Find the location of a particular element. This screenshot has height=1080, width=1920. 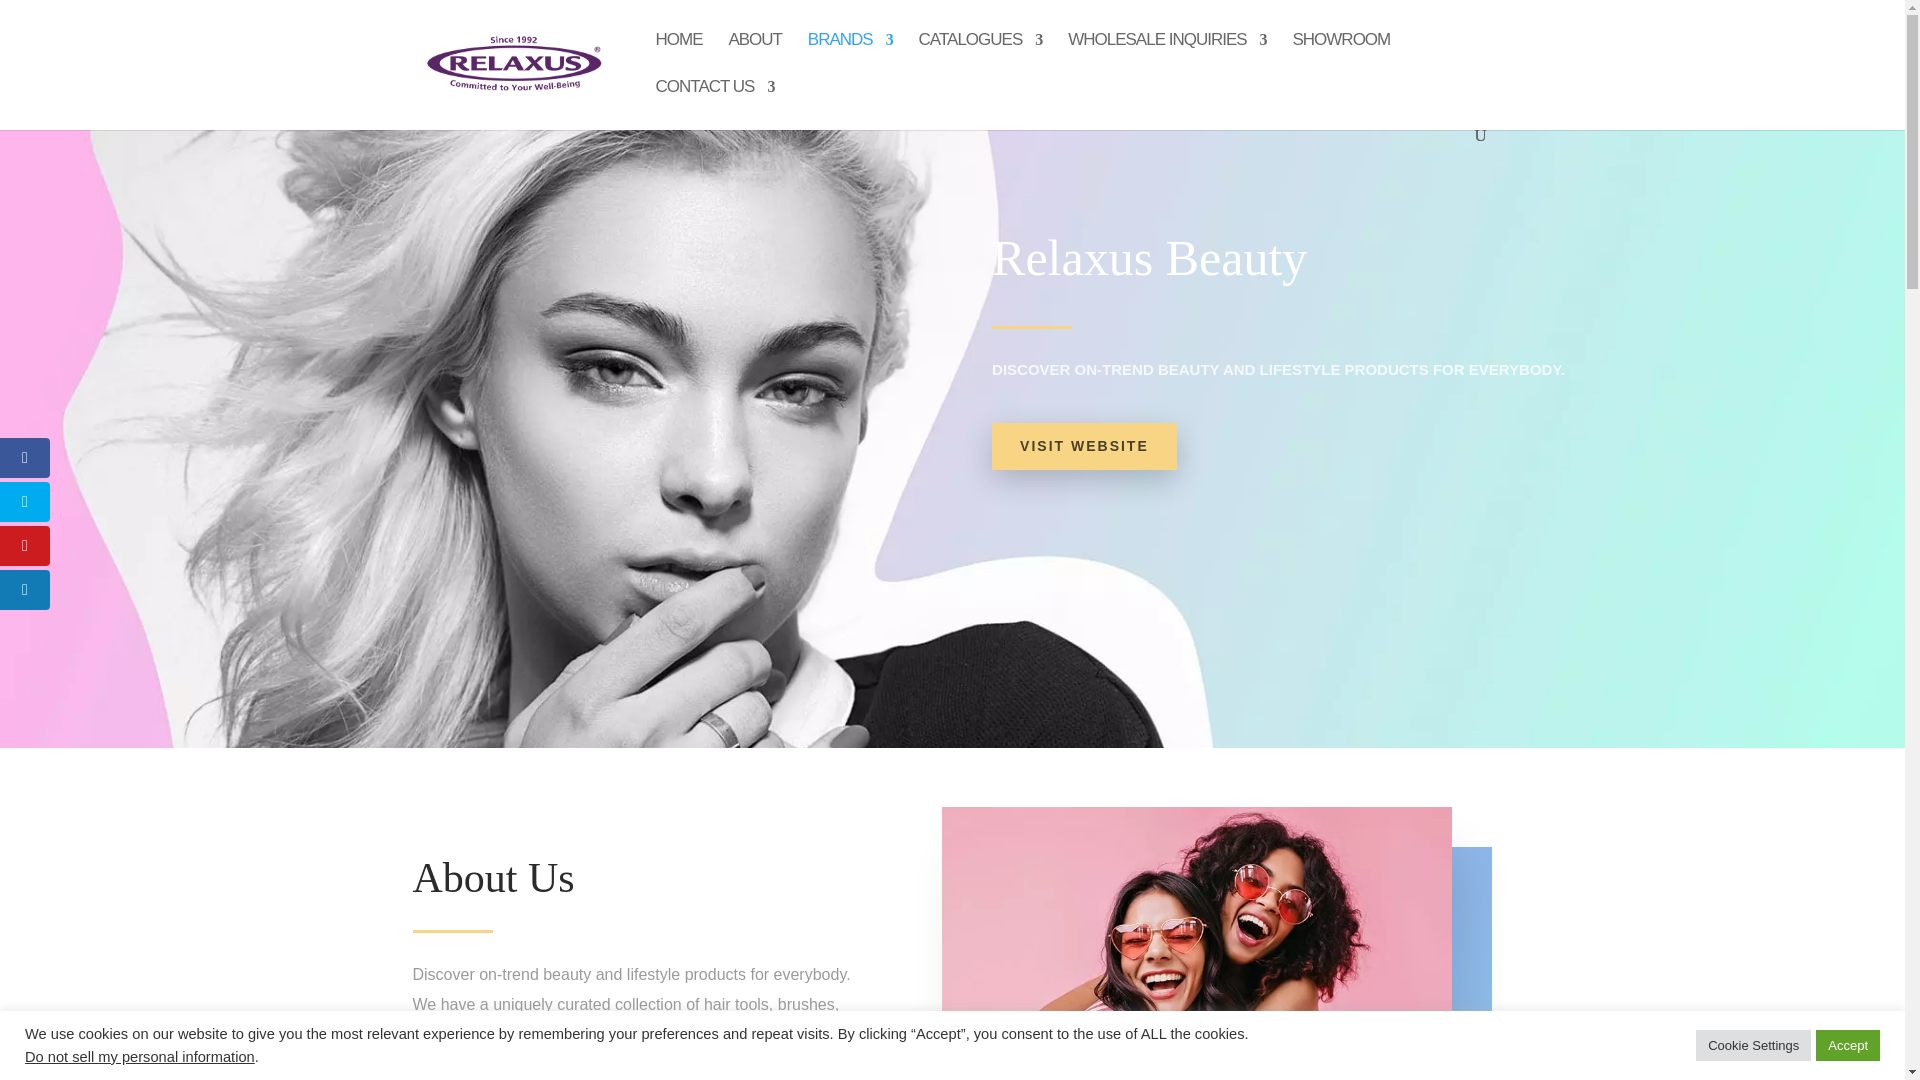

CATALOGUES is located at coordinates (980, 56).